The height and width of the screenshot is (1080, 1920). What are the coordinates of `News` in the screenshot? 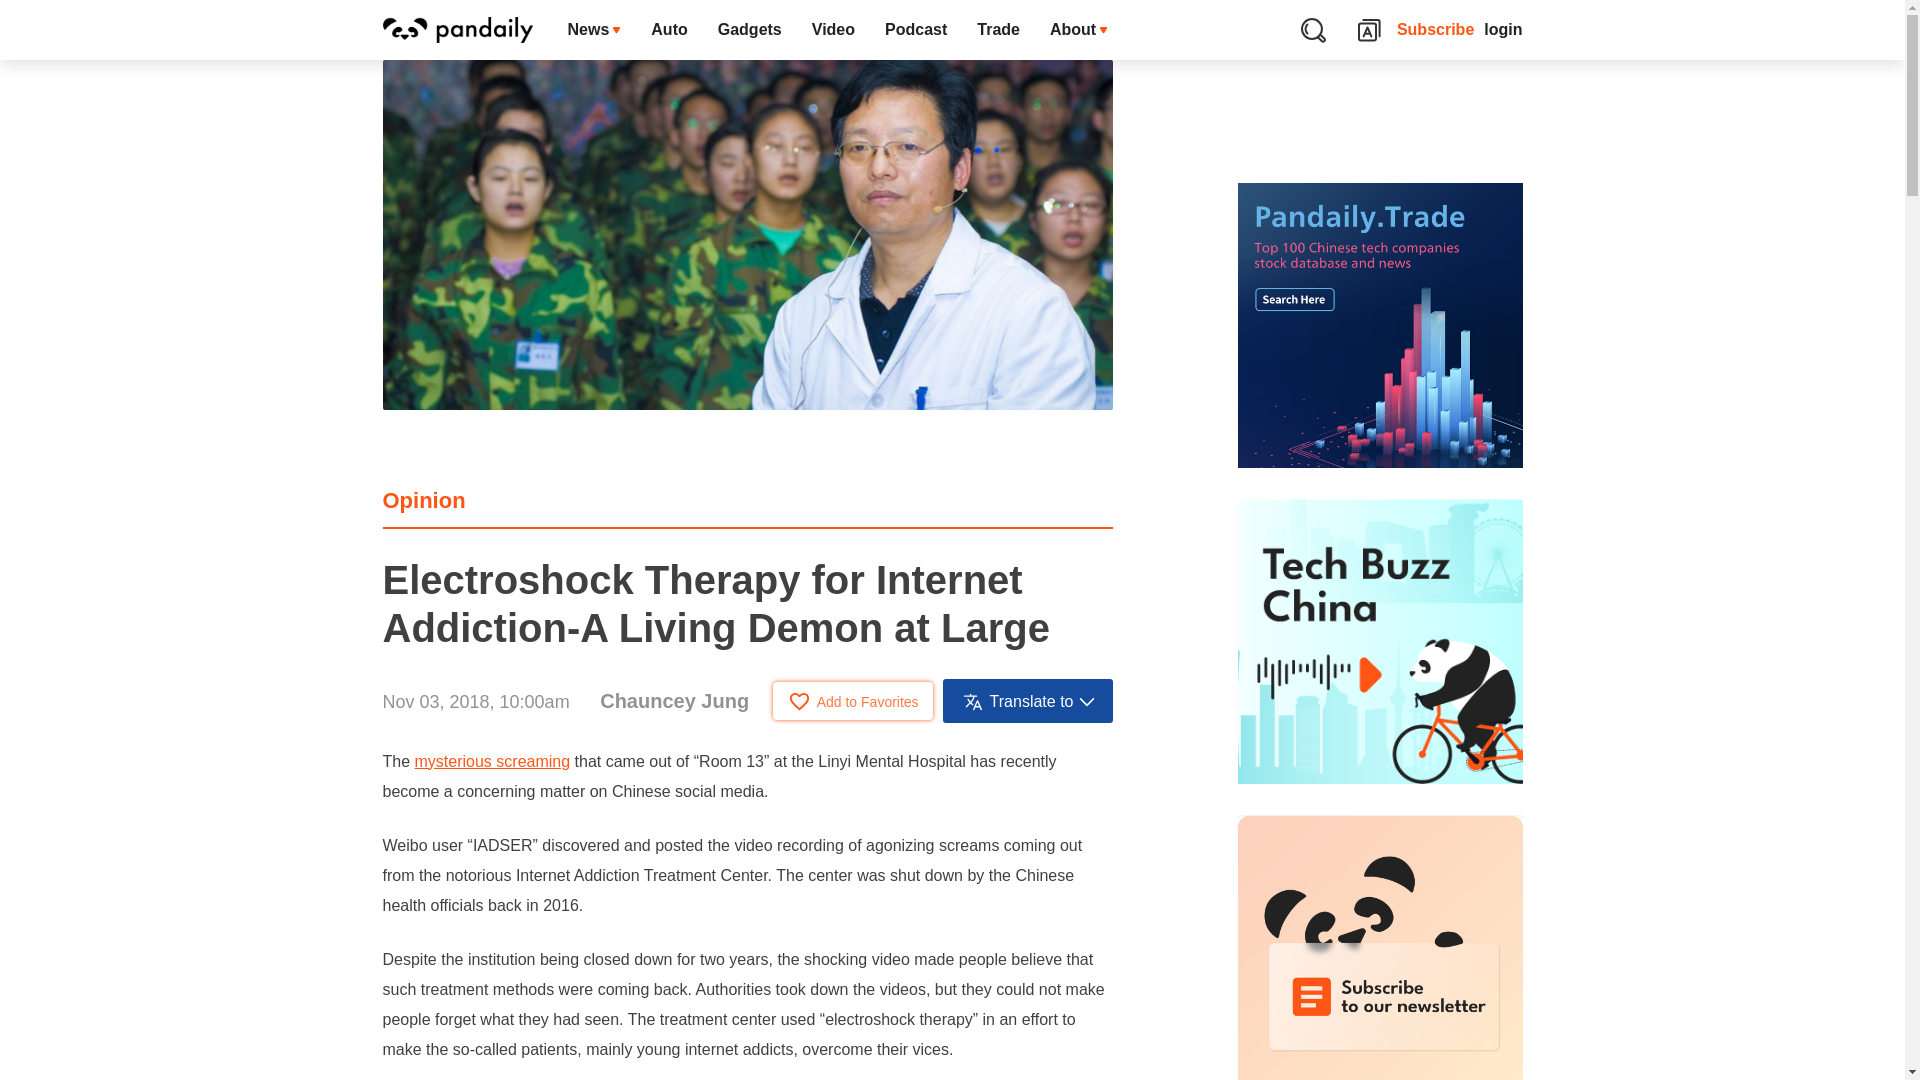 It's located at (594, 30).